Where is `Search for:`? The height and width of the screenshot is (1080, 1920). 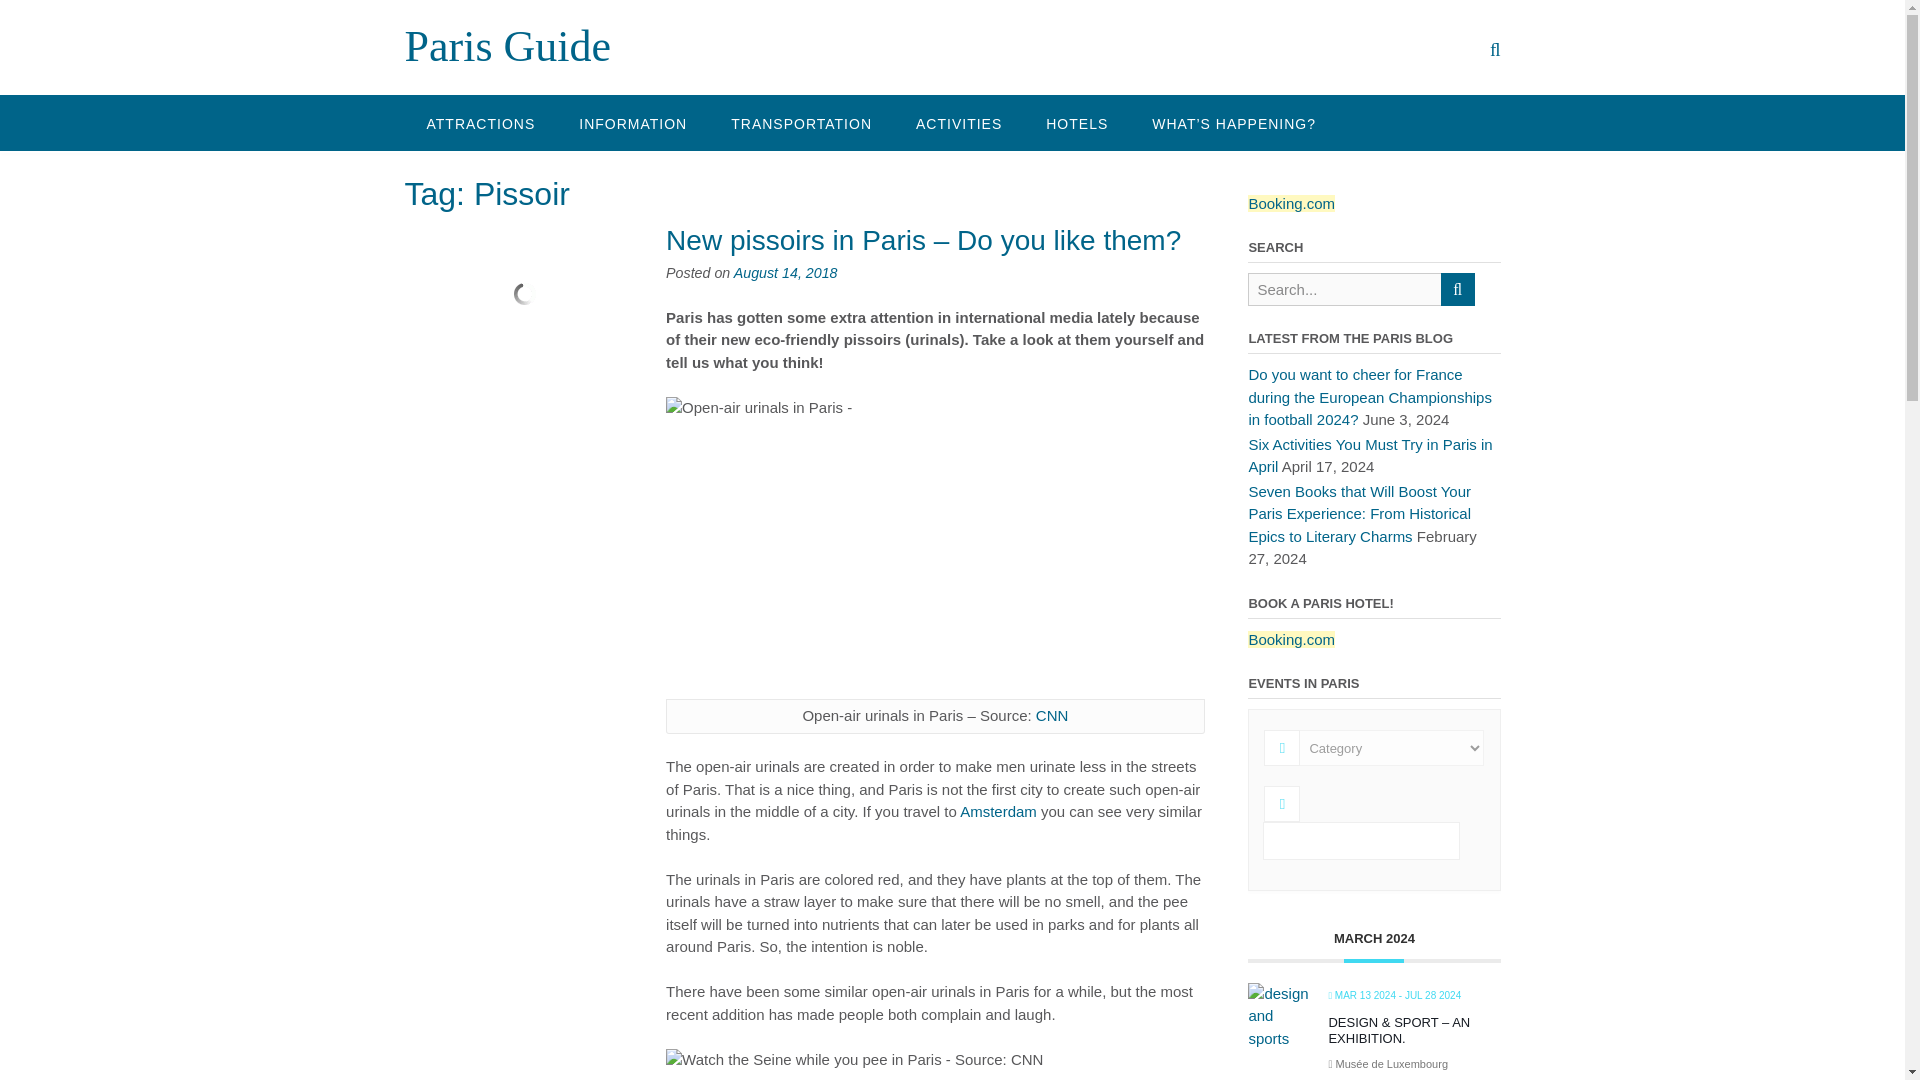 Search for: is located at coordinates (1344, 289).